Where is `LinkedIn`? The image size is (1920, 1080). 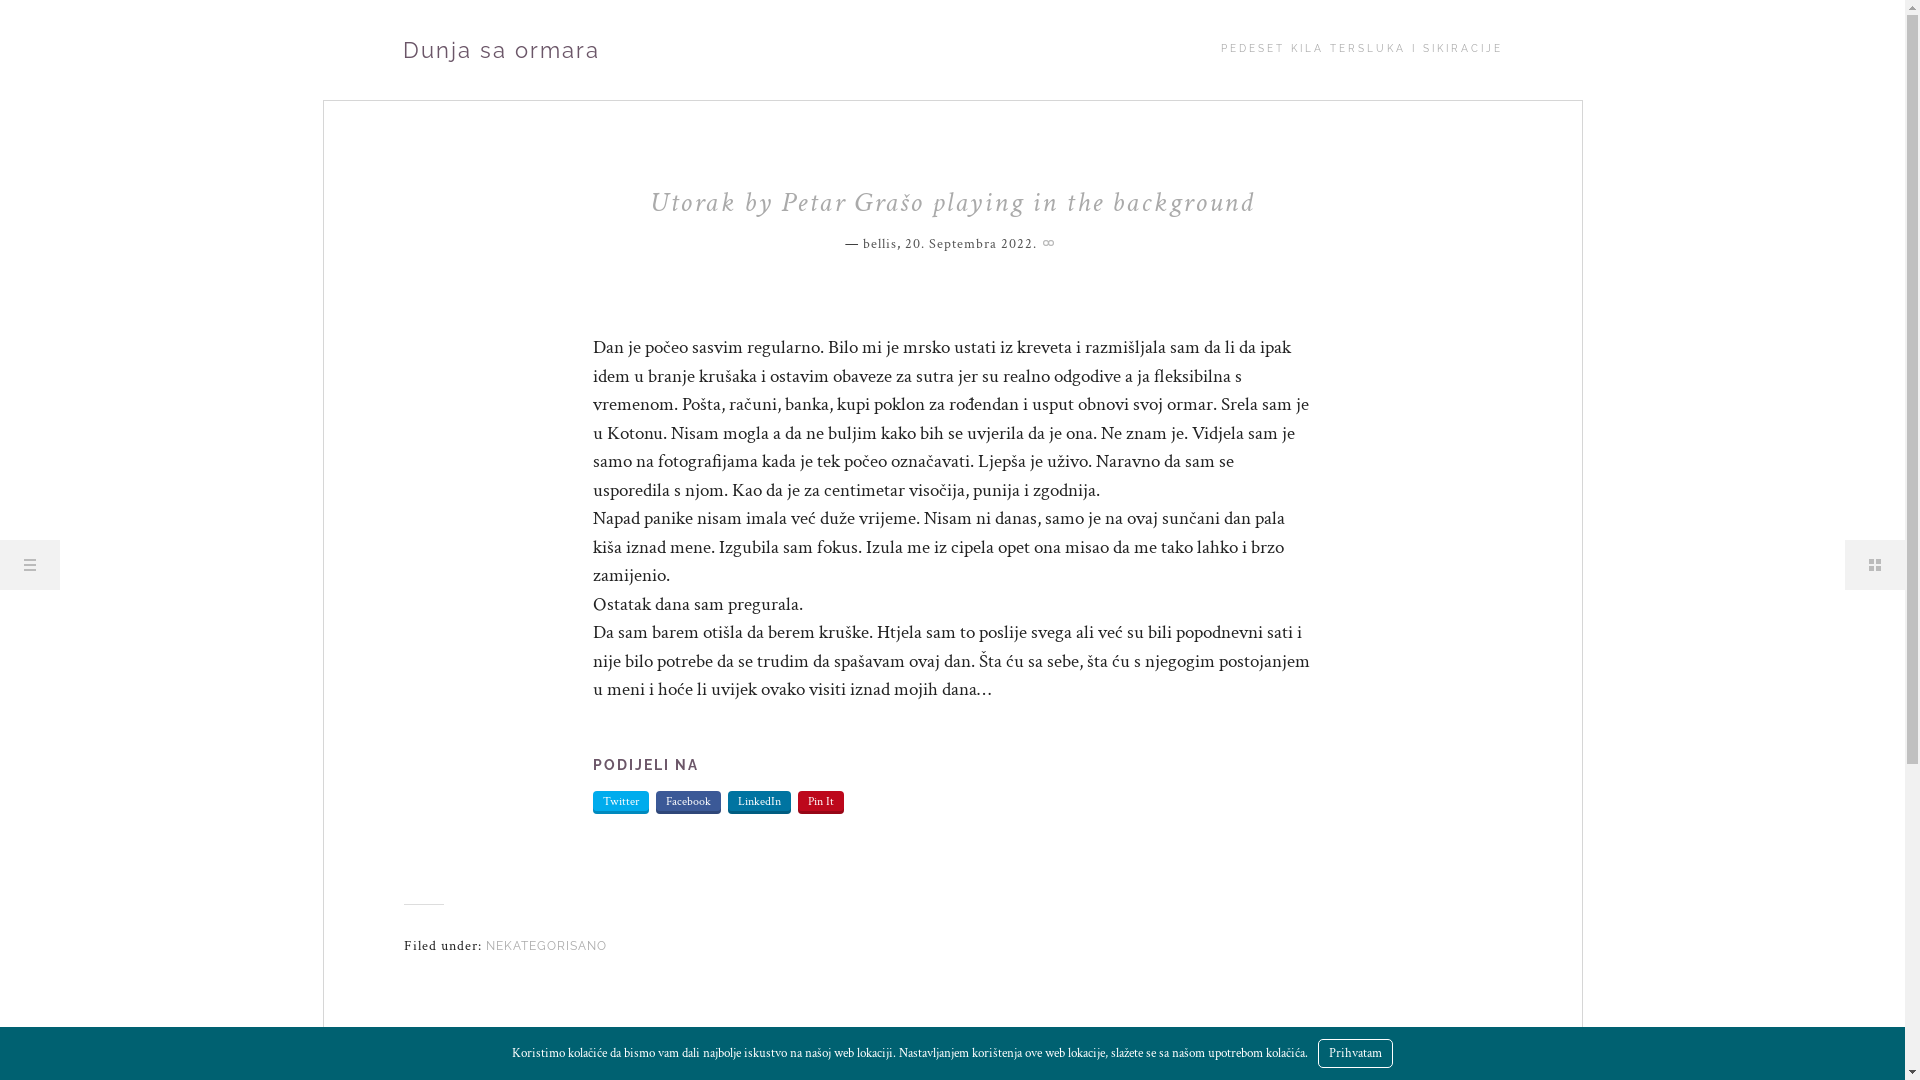
LinkedIn is located at coordinates (760, 802).